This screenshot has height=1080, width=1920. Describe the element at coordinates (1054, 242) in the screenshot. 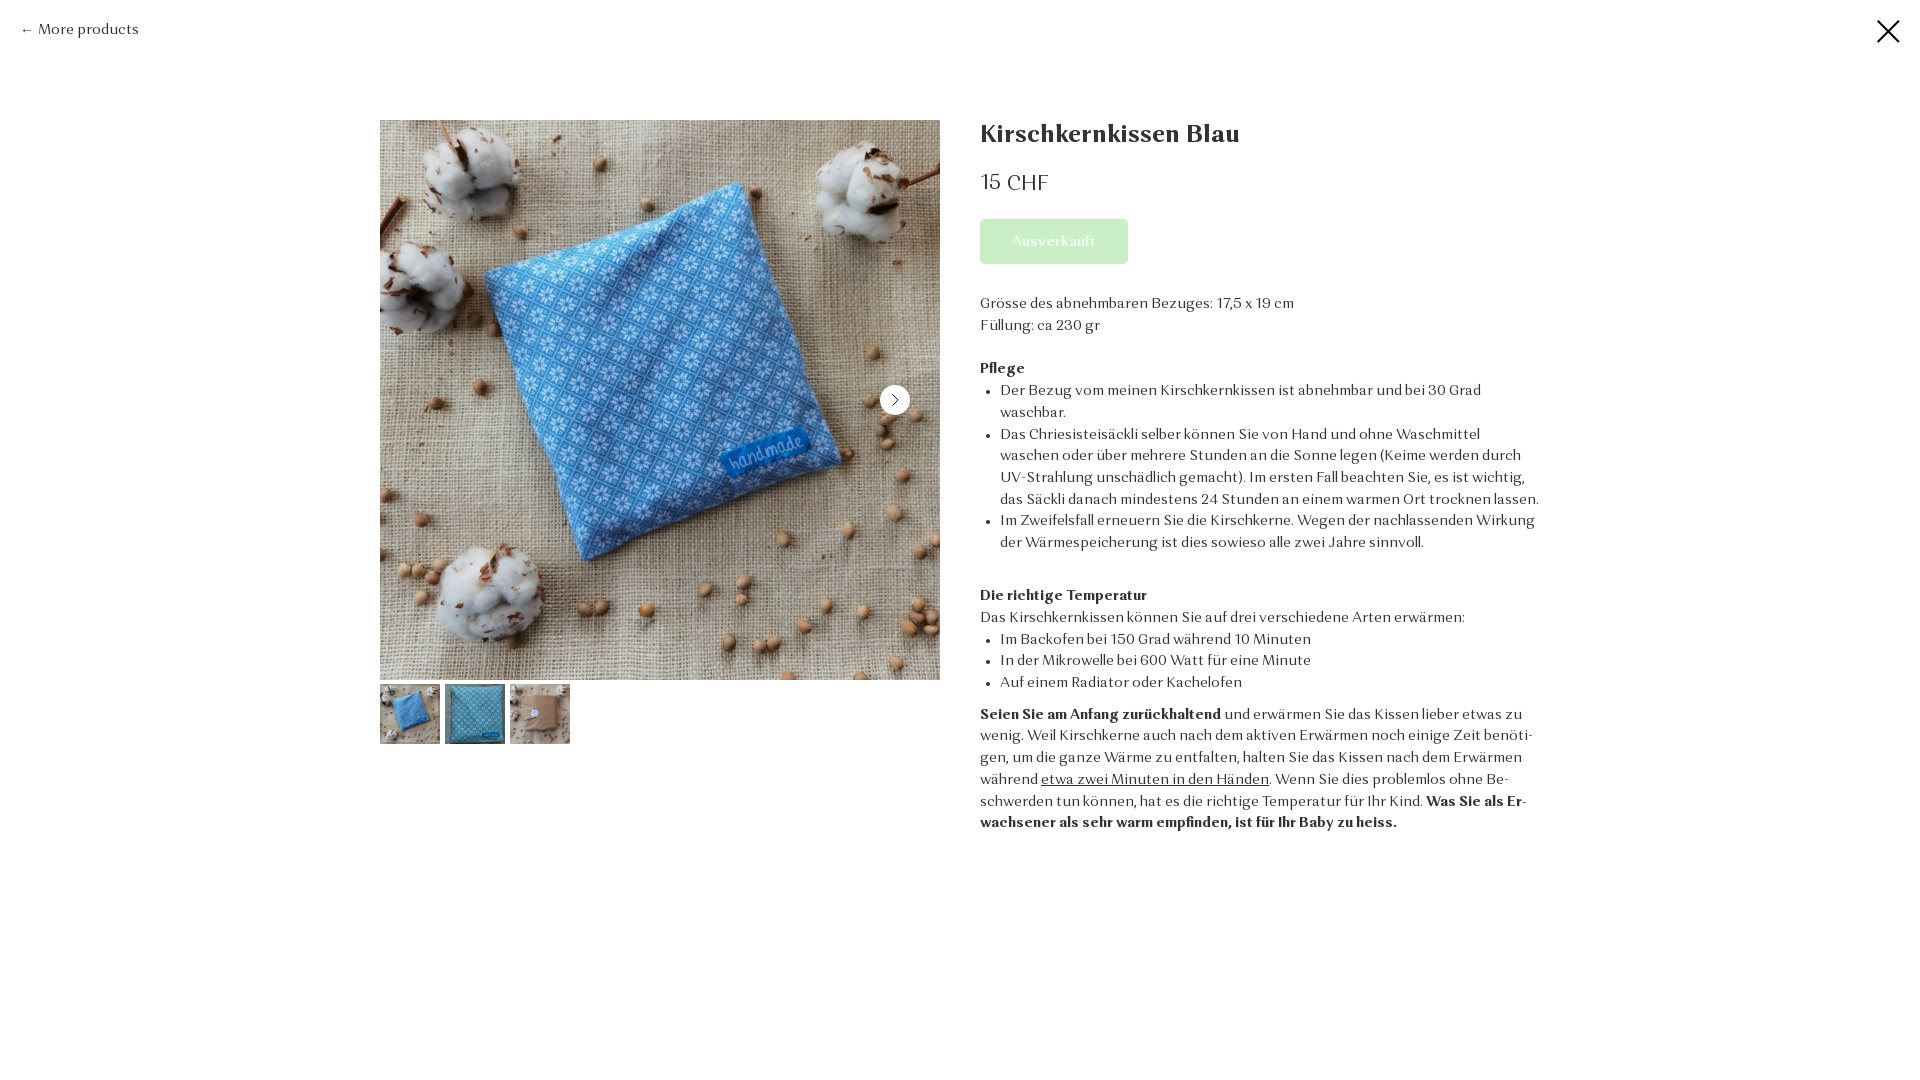

I see `Ausverkauft` at that location.